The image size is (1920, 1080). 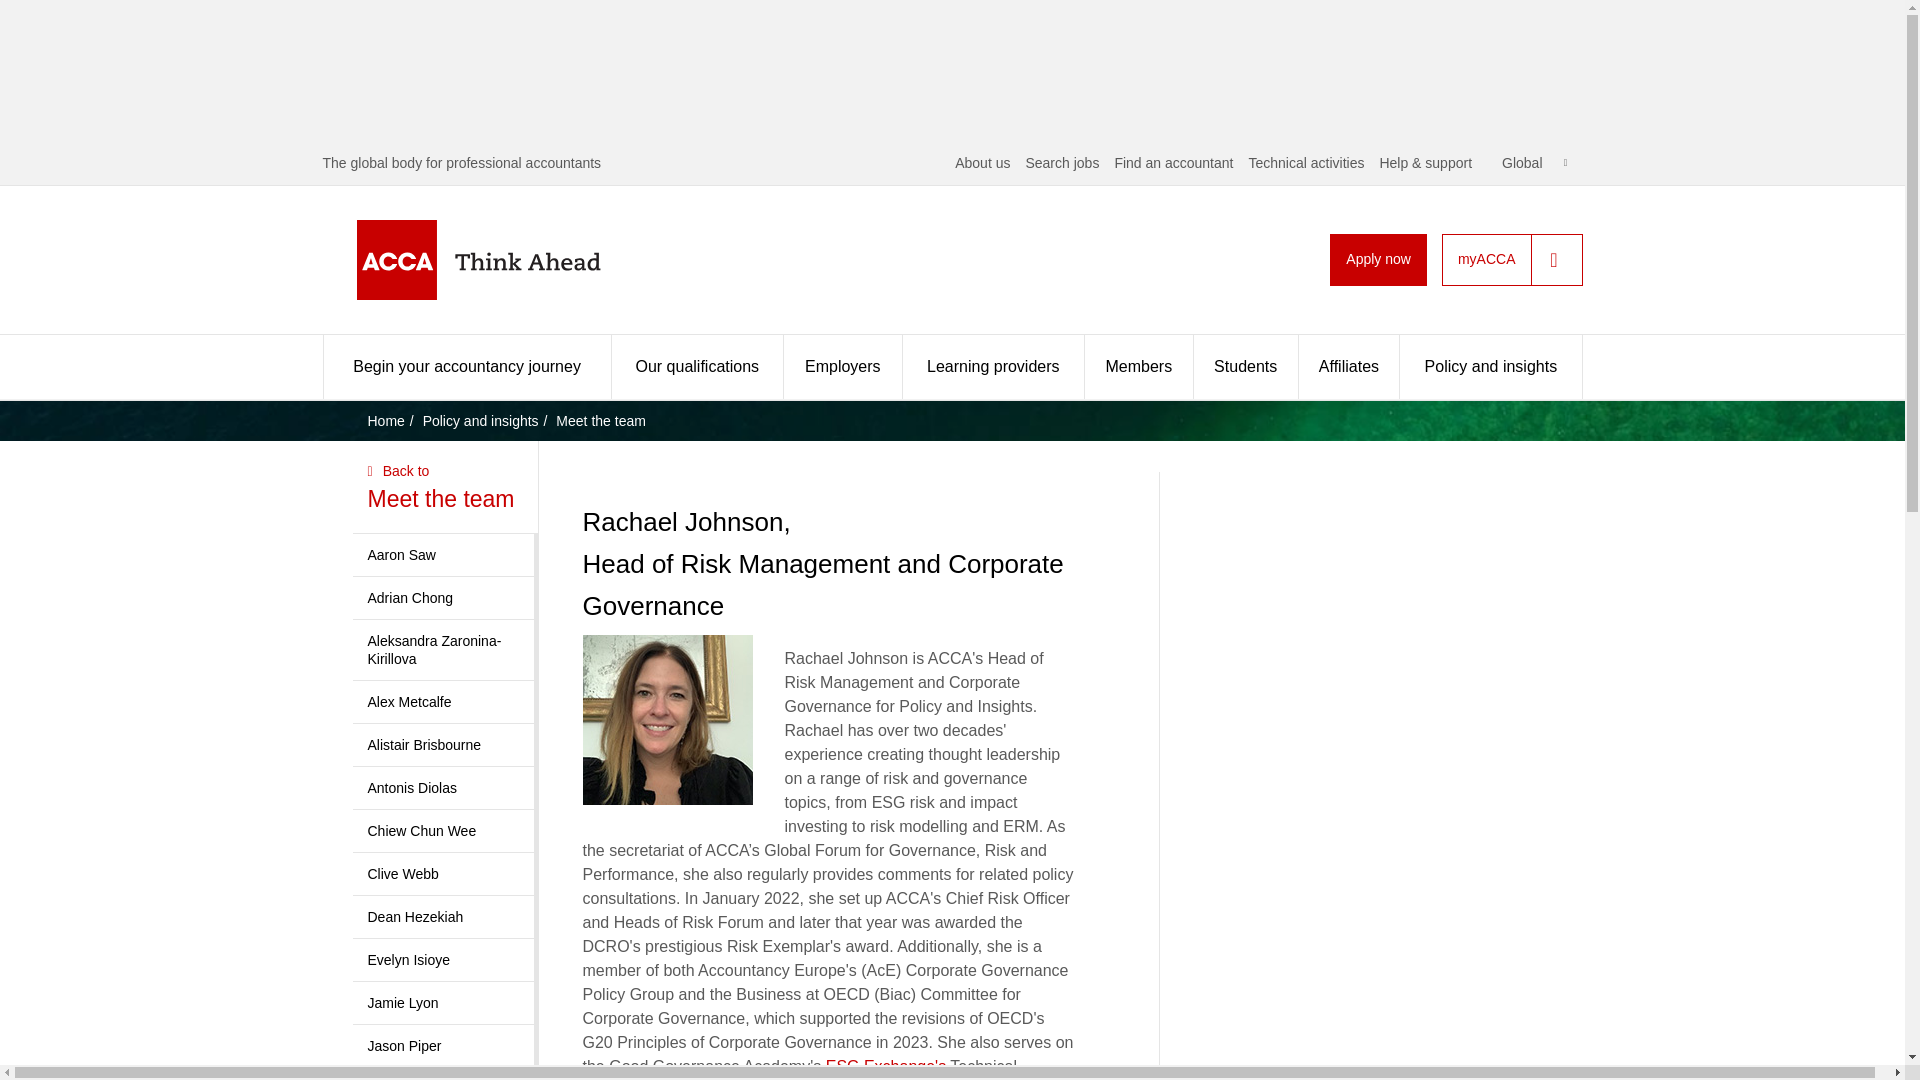 What do you see at coordinates (666, 720) in the screenshot?
I see `Rachael Johnson` at bounding box center [666, 720].